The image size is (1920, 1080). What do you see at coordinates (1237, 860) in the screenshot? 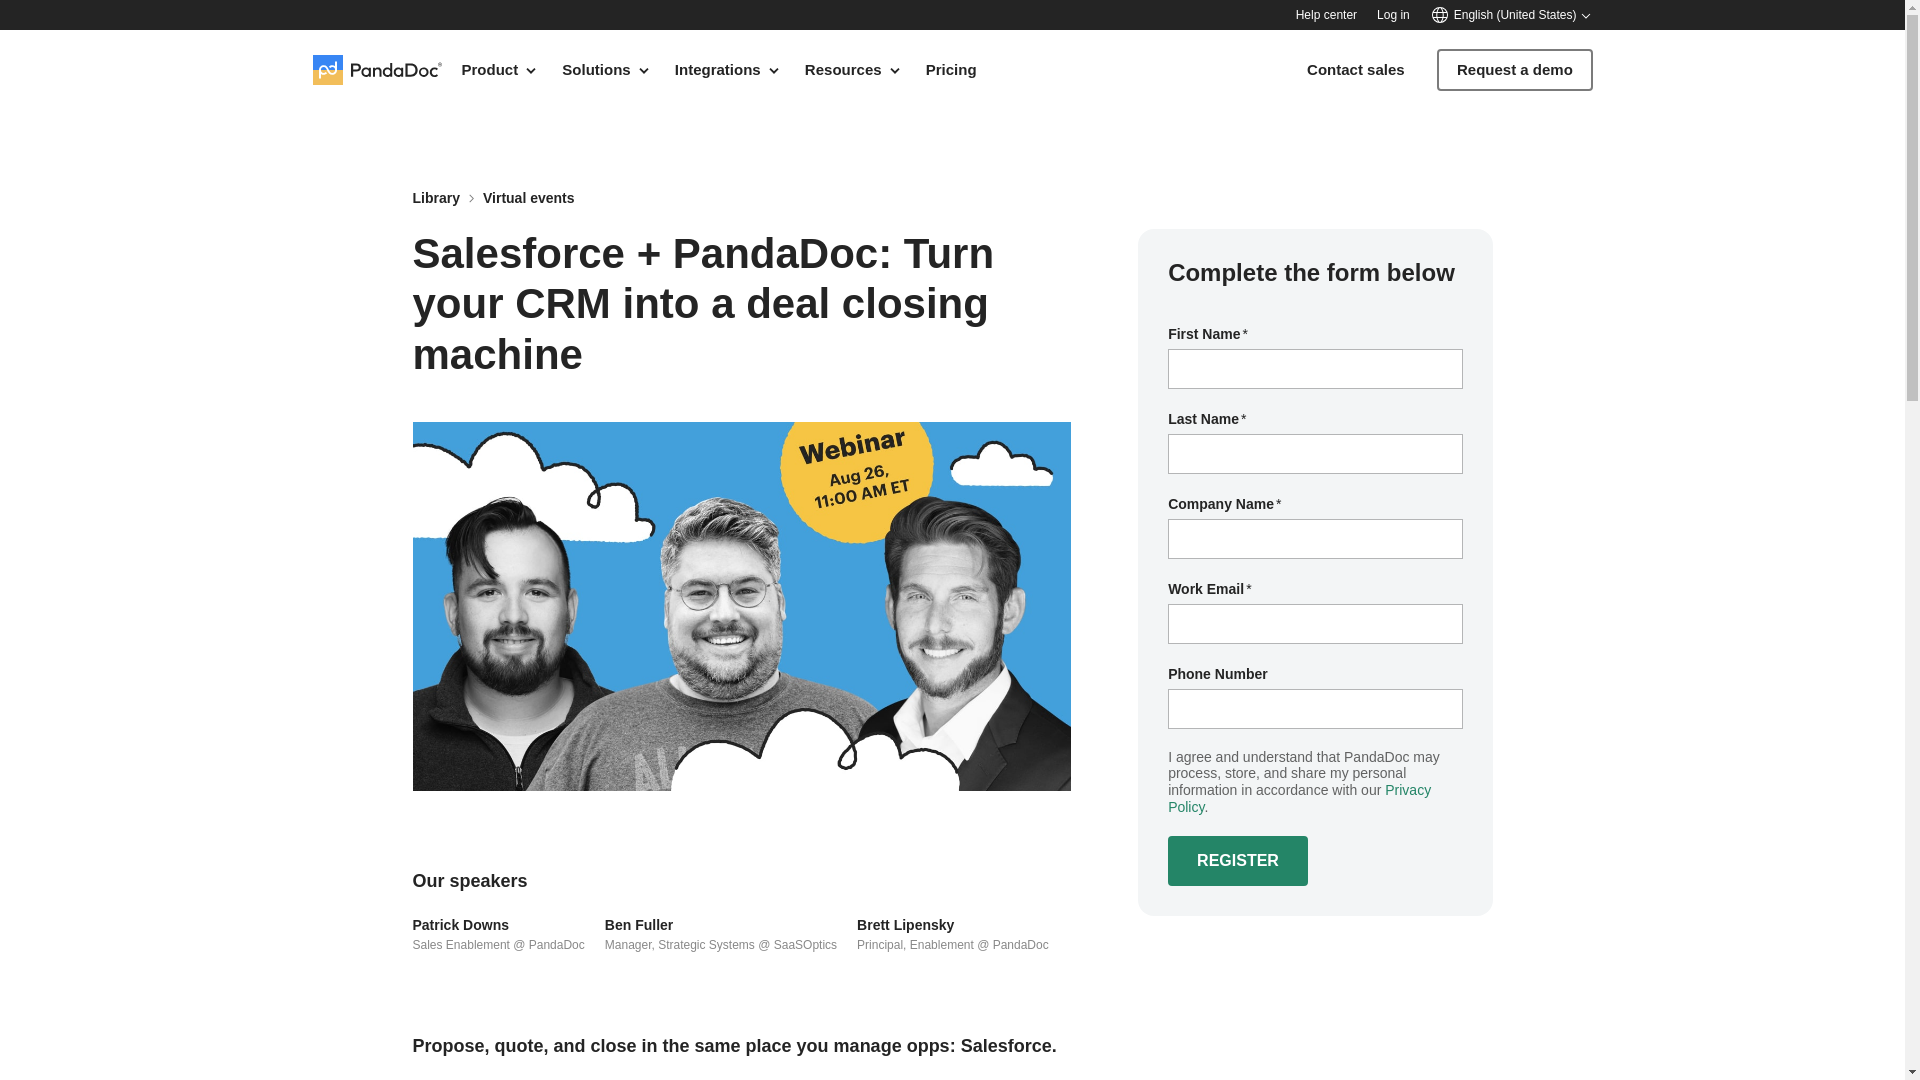
I see `REGISTER` at bounding box center [1237, 860].